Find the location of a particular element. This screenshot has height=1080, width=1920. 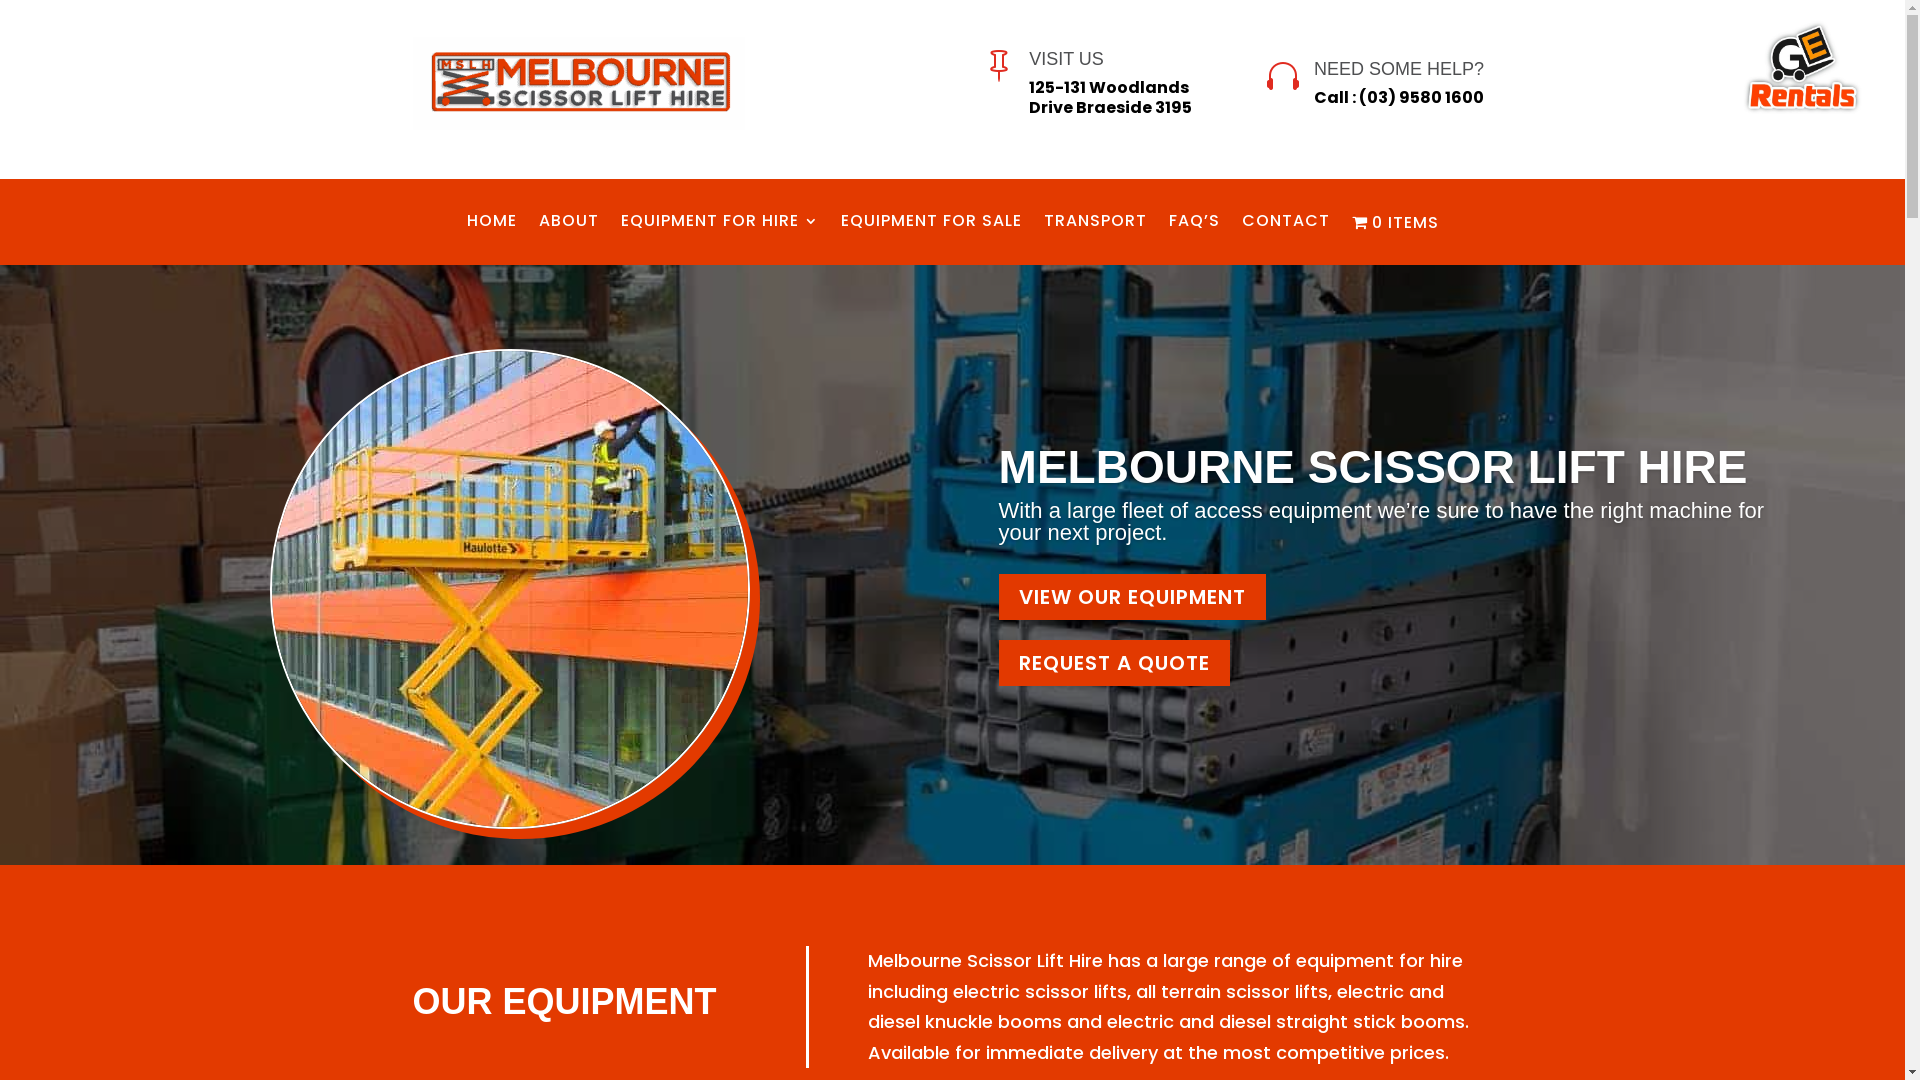

CONTACT is located at coordinates (1286, 226).